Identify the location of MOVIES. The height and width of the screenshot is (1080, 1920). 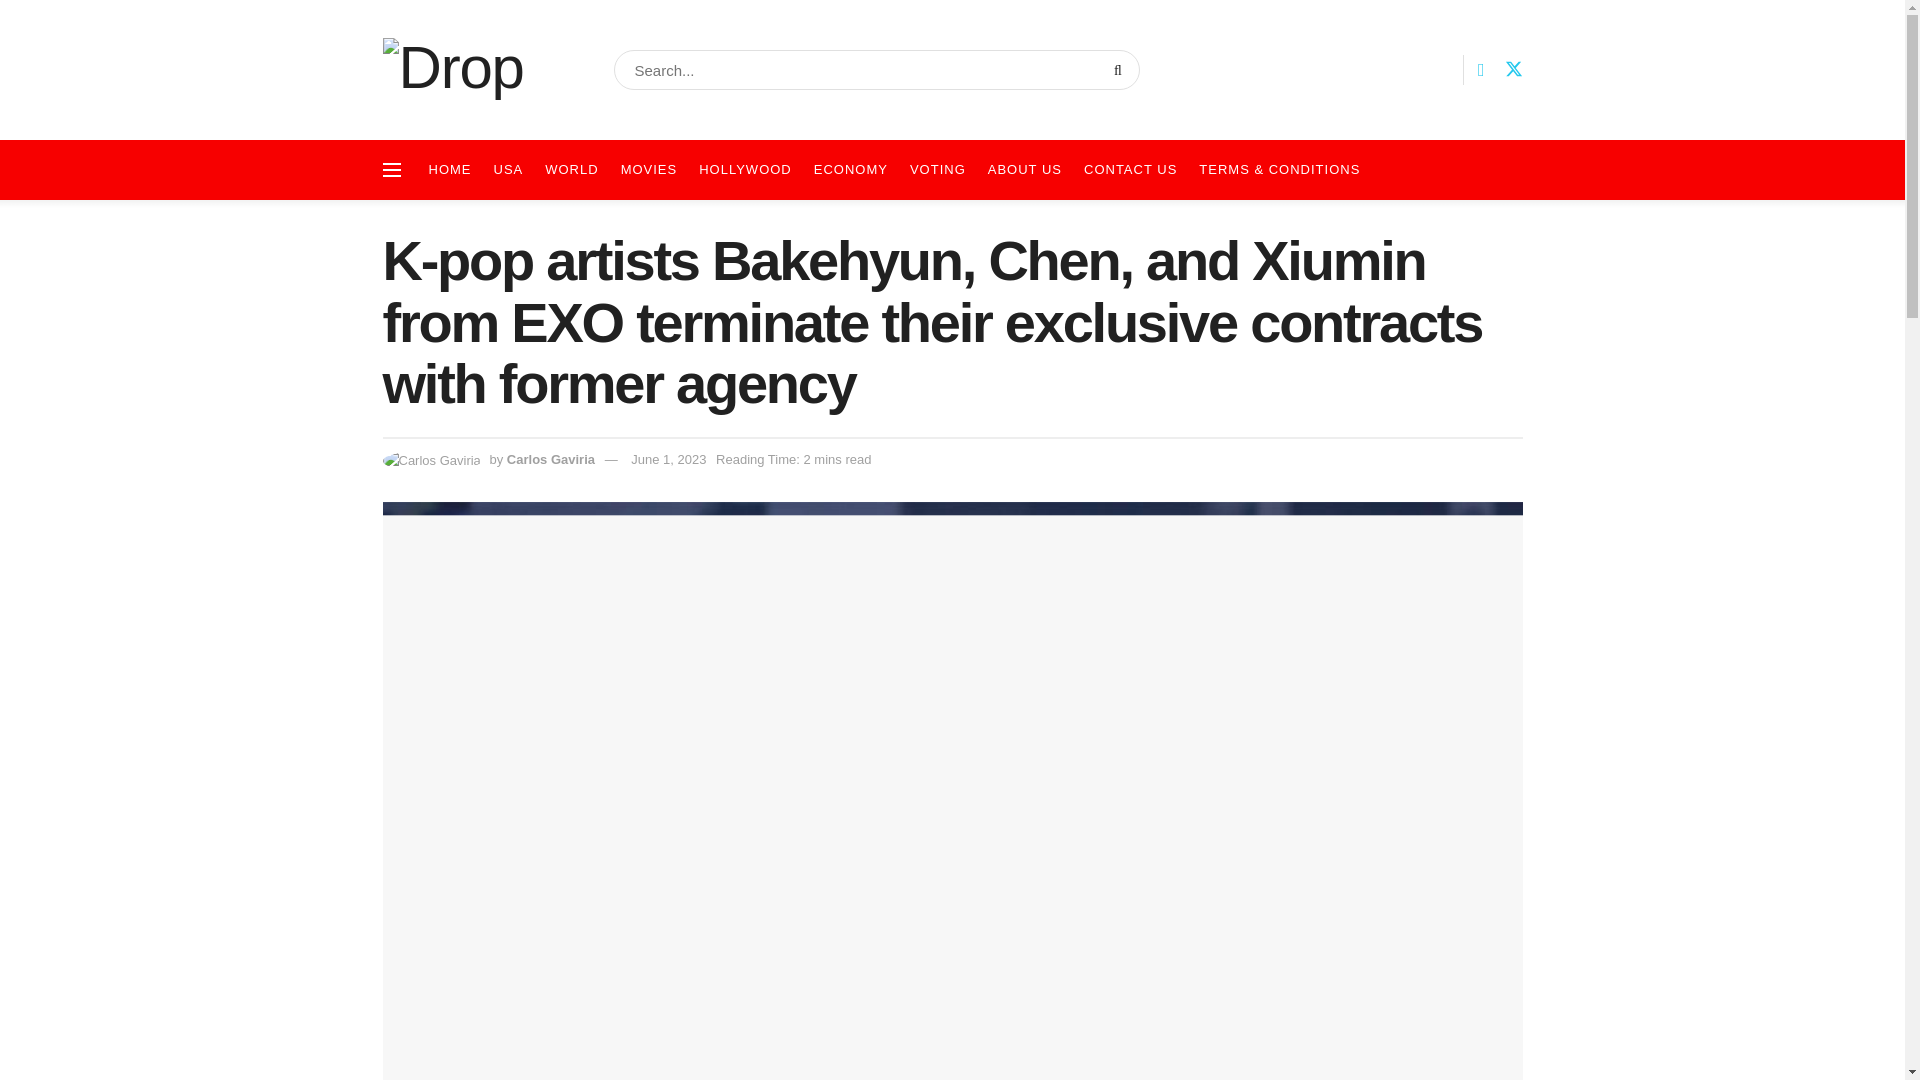
(648, 170).